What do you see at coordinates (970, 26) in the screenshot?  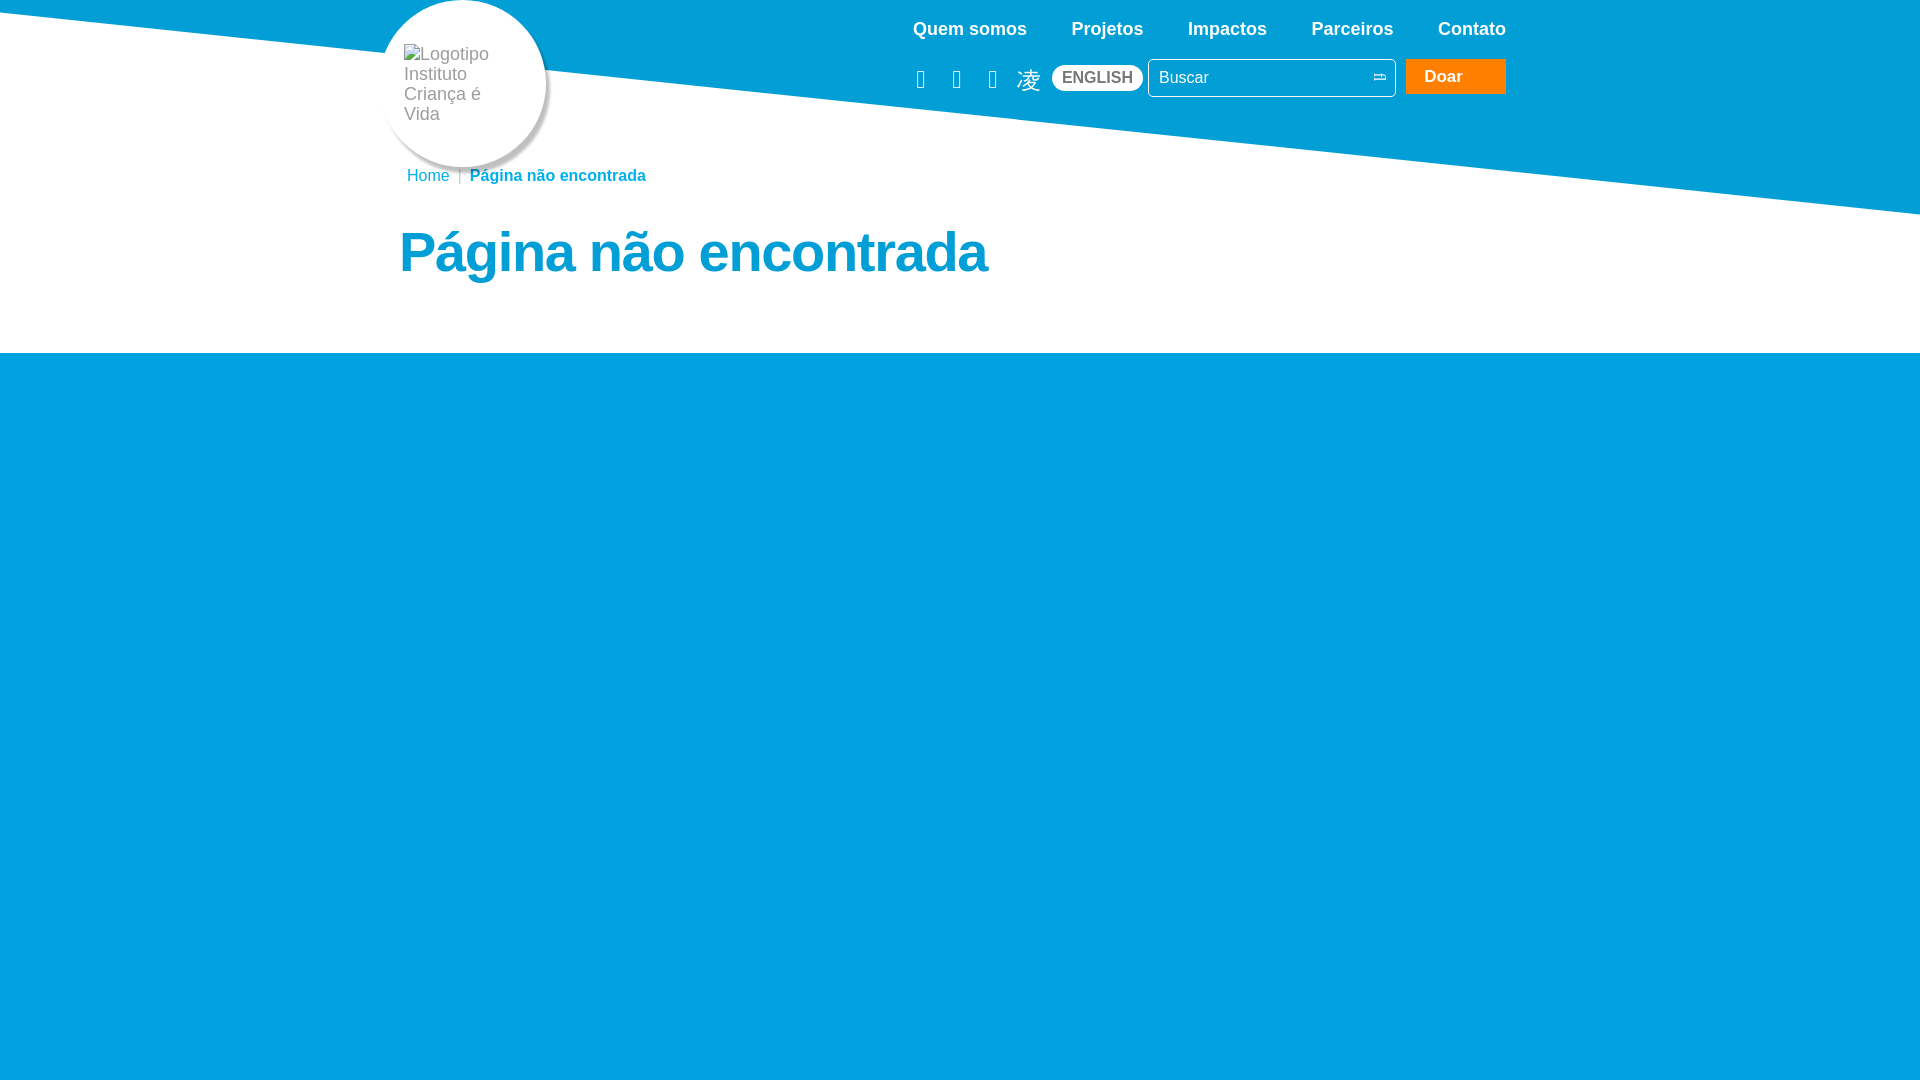 I see `Quem somos` at bounding box center [970, 26].